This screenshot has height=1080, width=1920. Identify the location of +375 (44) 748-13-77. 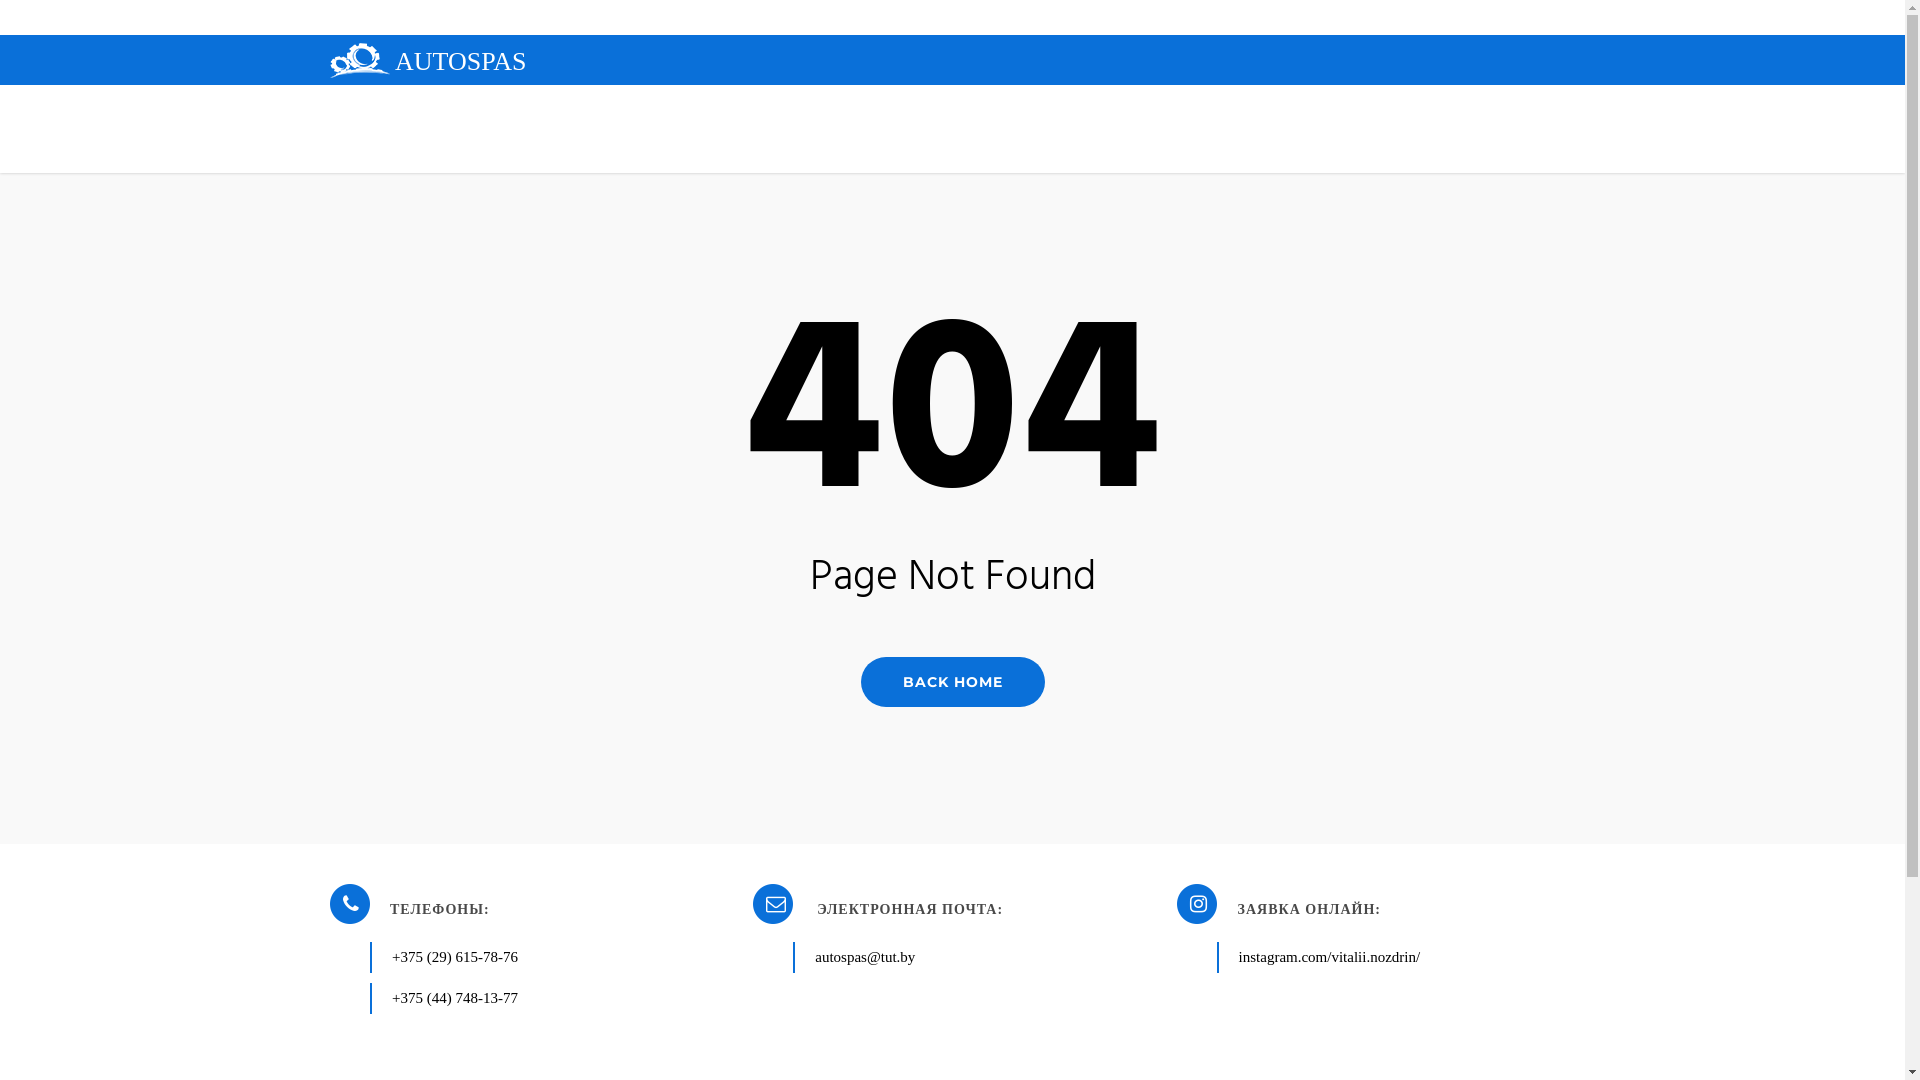
(455, 998).